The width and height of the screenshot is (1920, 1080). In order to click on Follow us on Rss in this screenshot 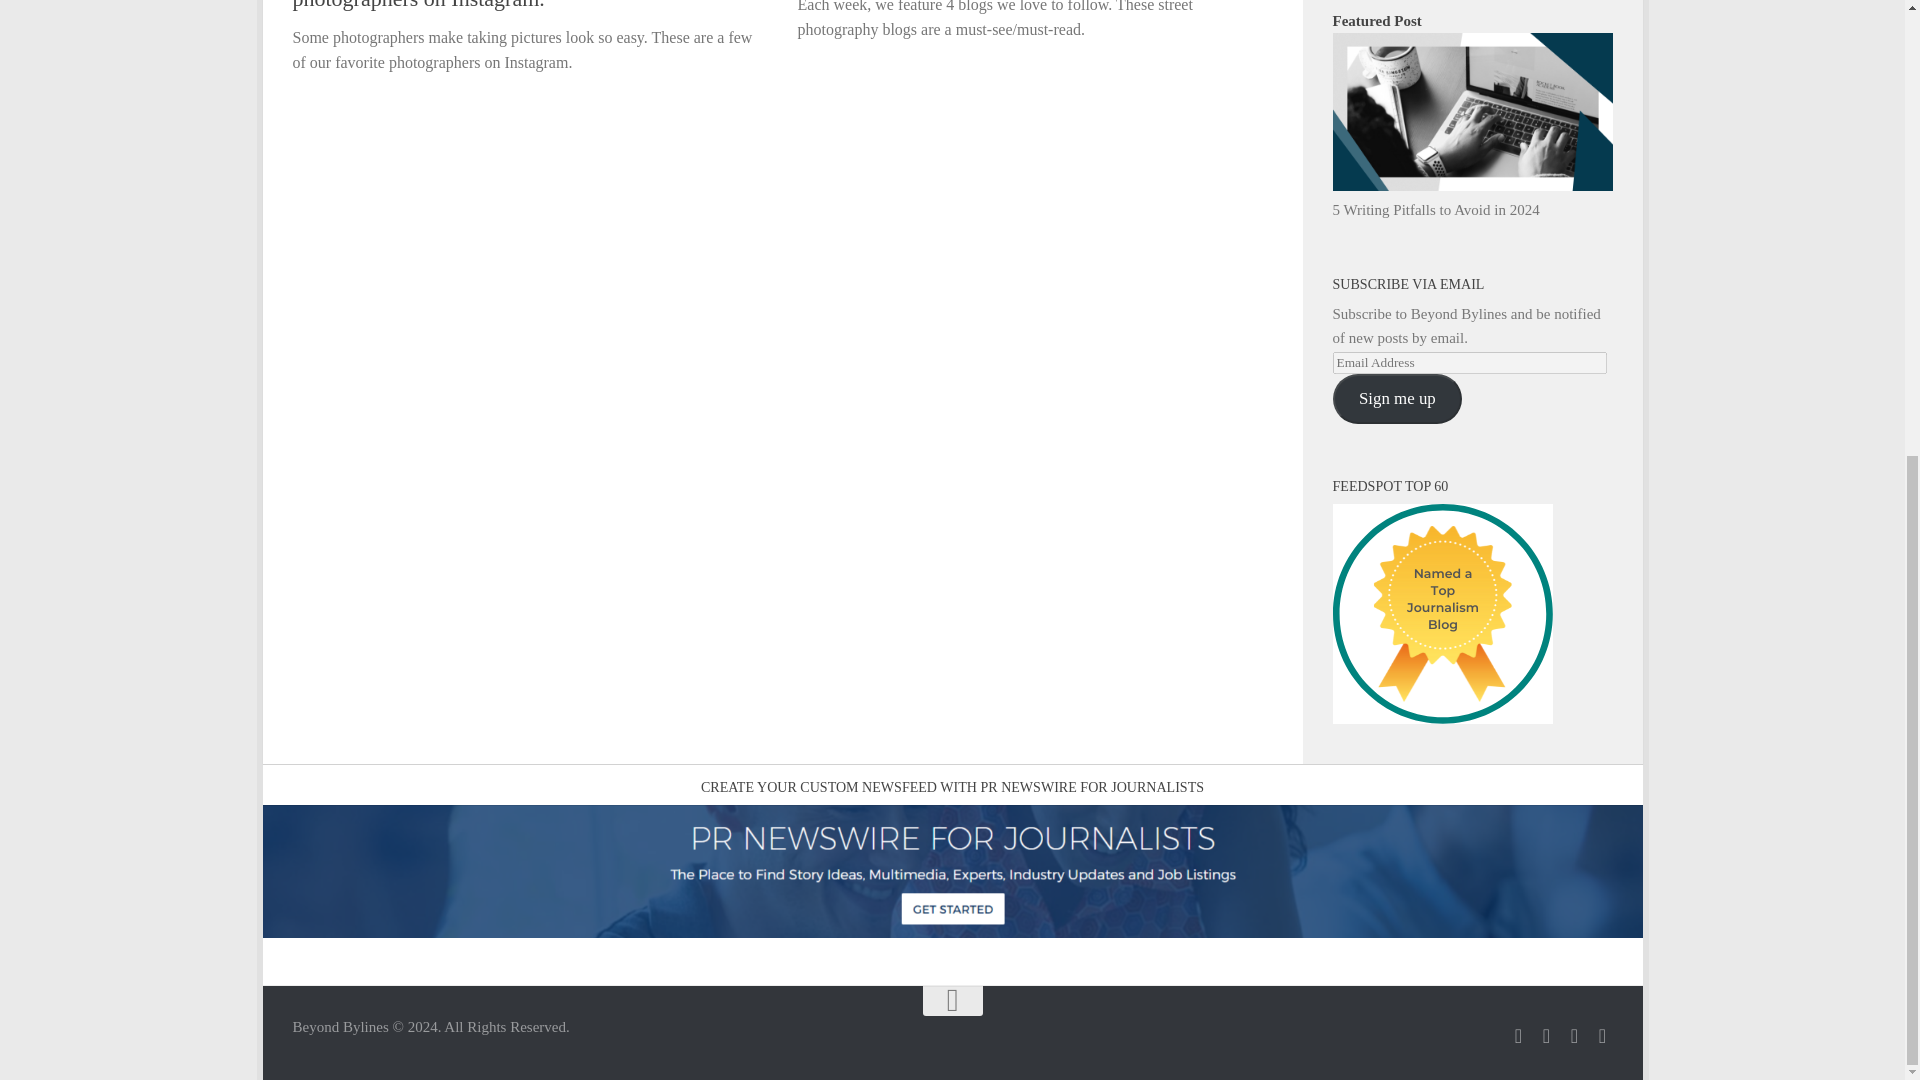, I will do `click(1602, 1036)`.